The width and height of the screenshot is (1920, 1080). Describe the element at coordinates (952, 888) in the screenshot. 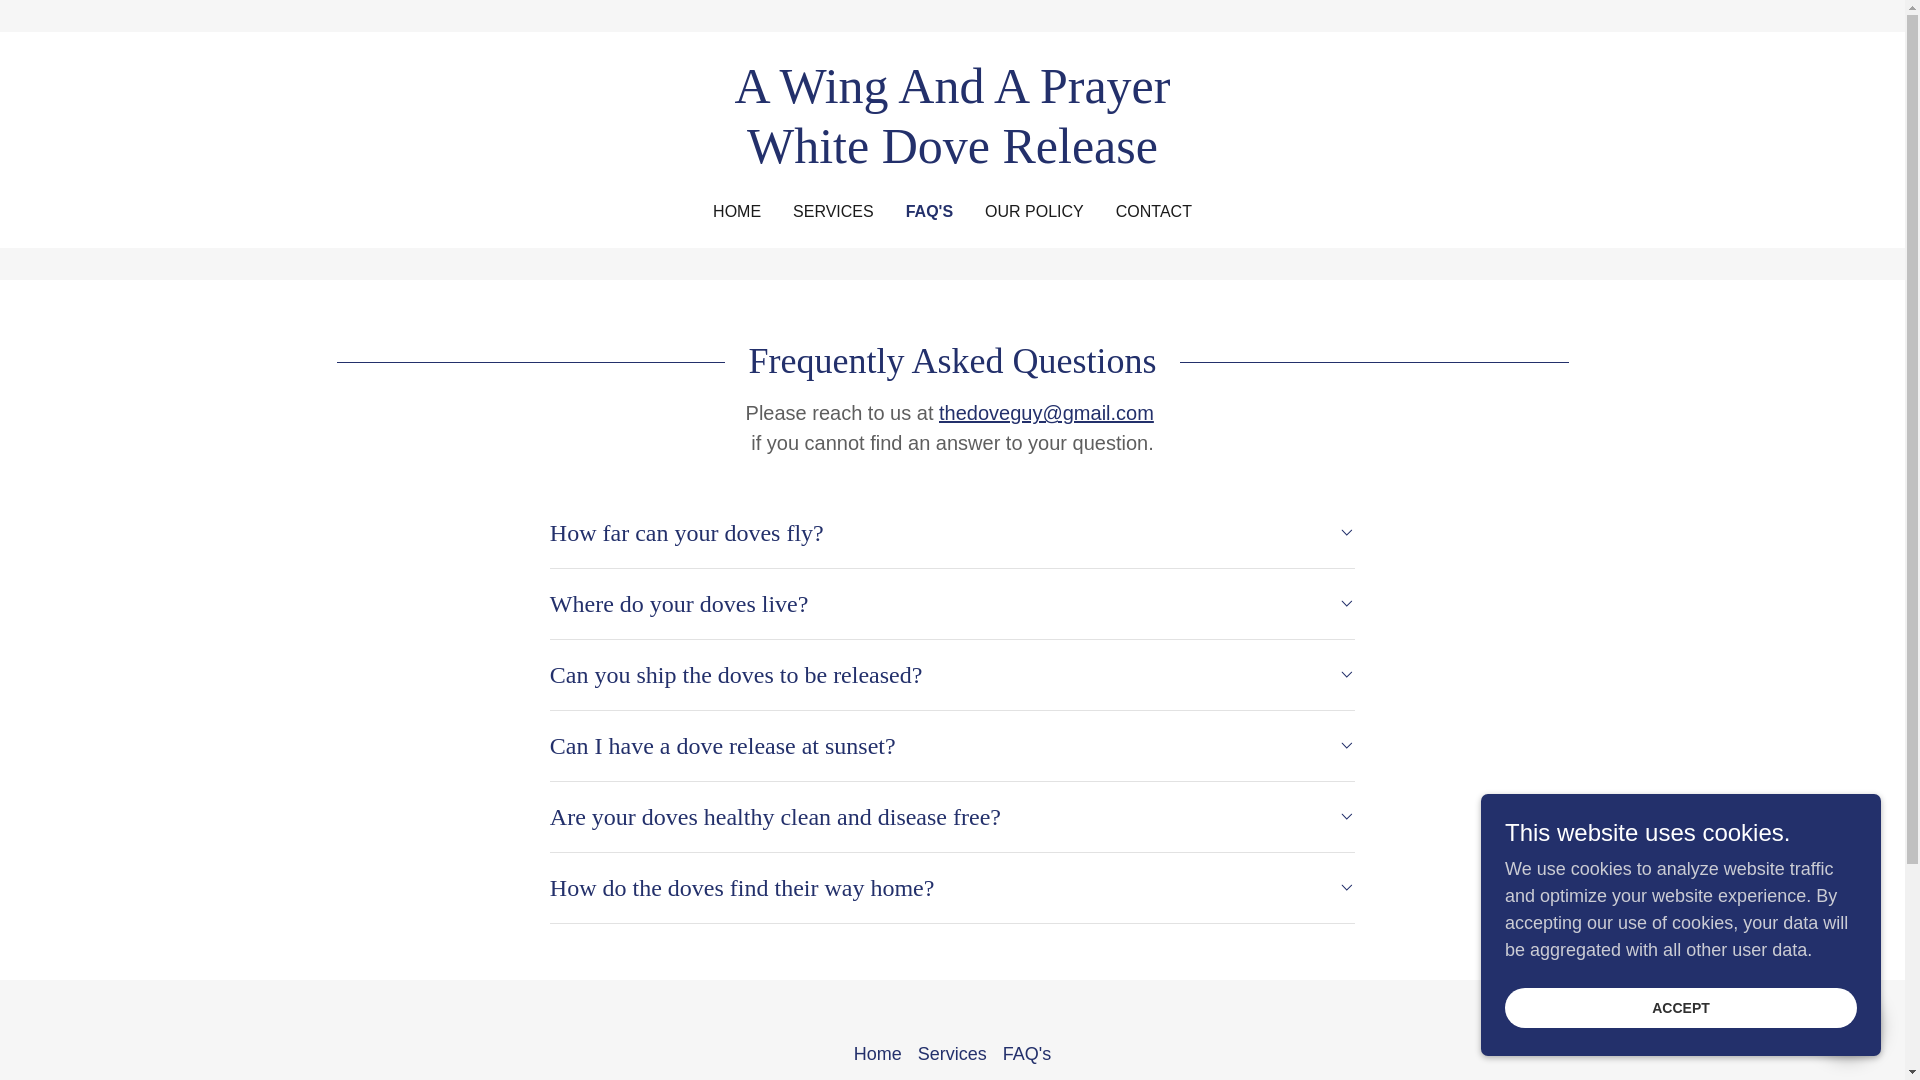

I see `How do the doves find their way home?` at that location.